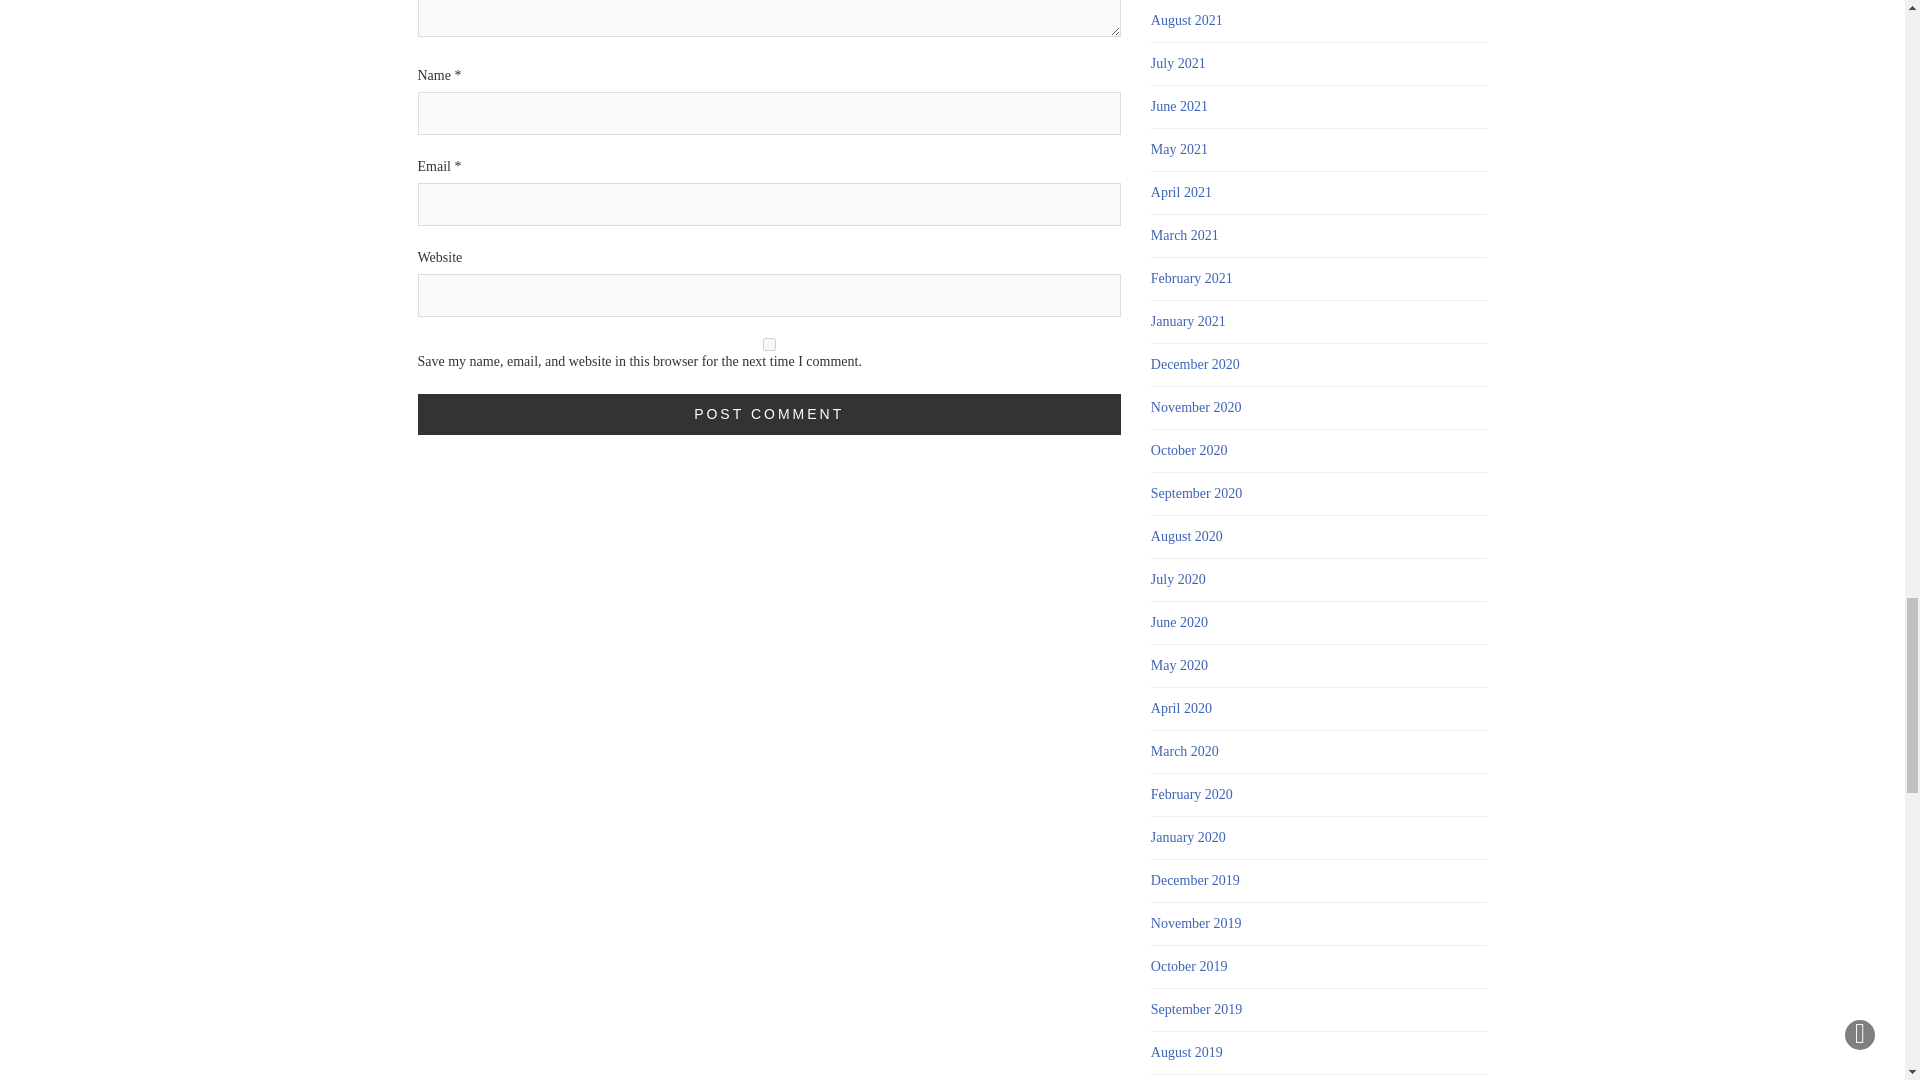 This screenshot has height=1080, width=1920. I want to click on yes, so click(770, 344).